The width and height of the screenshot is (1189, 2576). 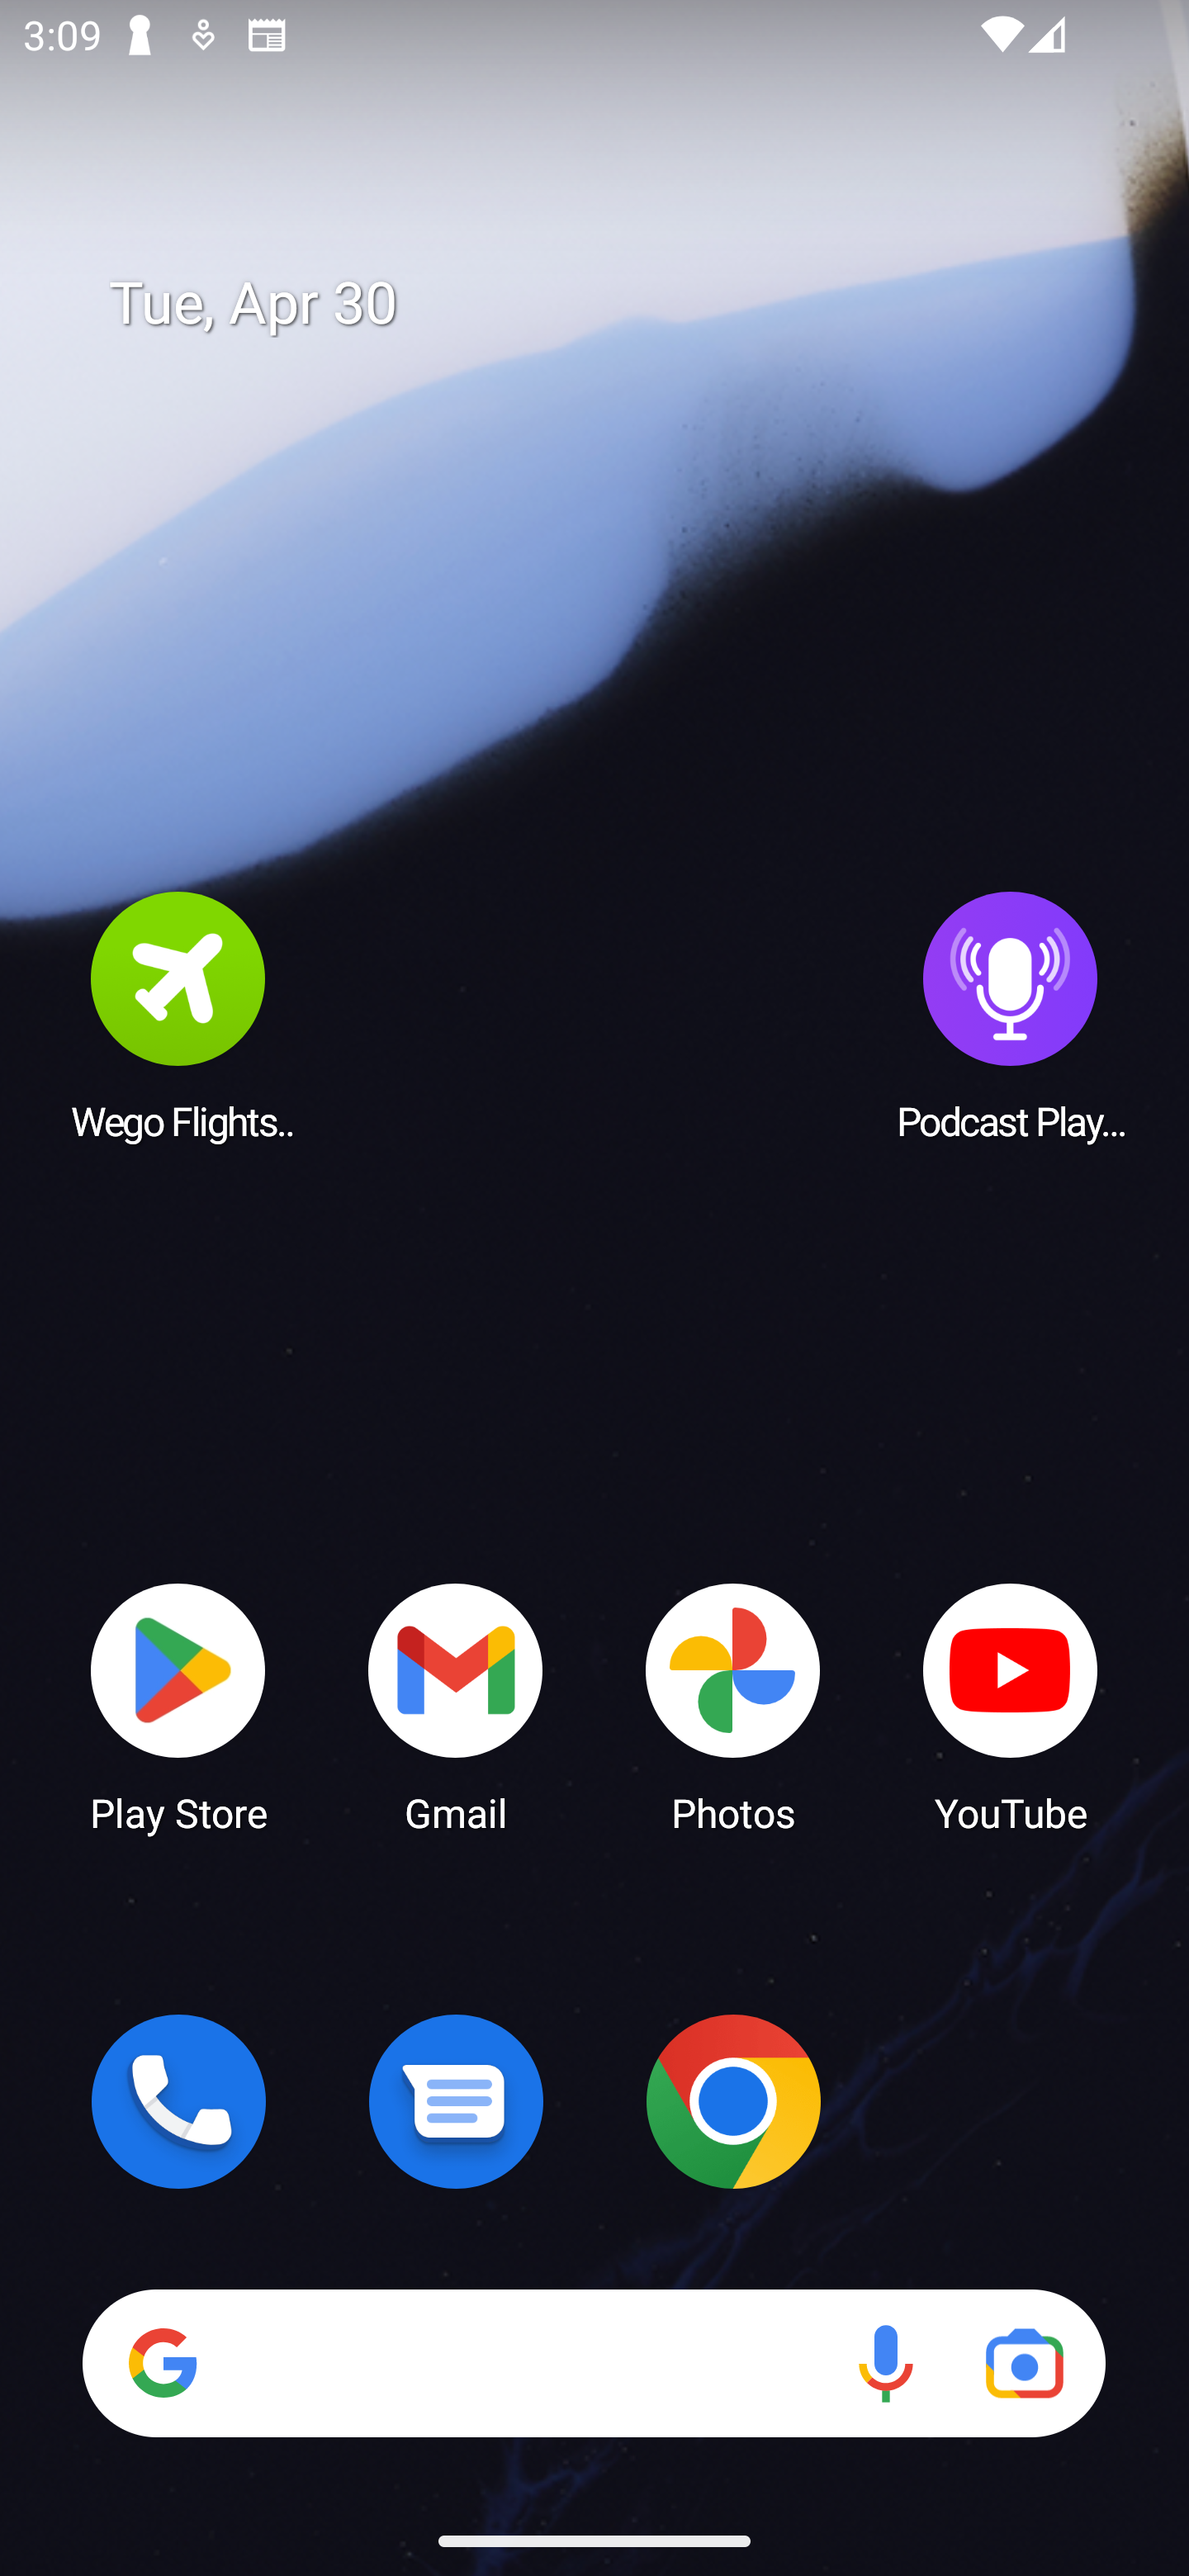 I want to click on Google Lens, so click(x=1024, y=2363).